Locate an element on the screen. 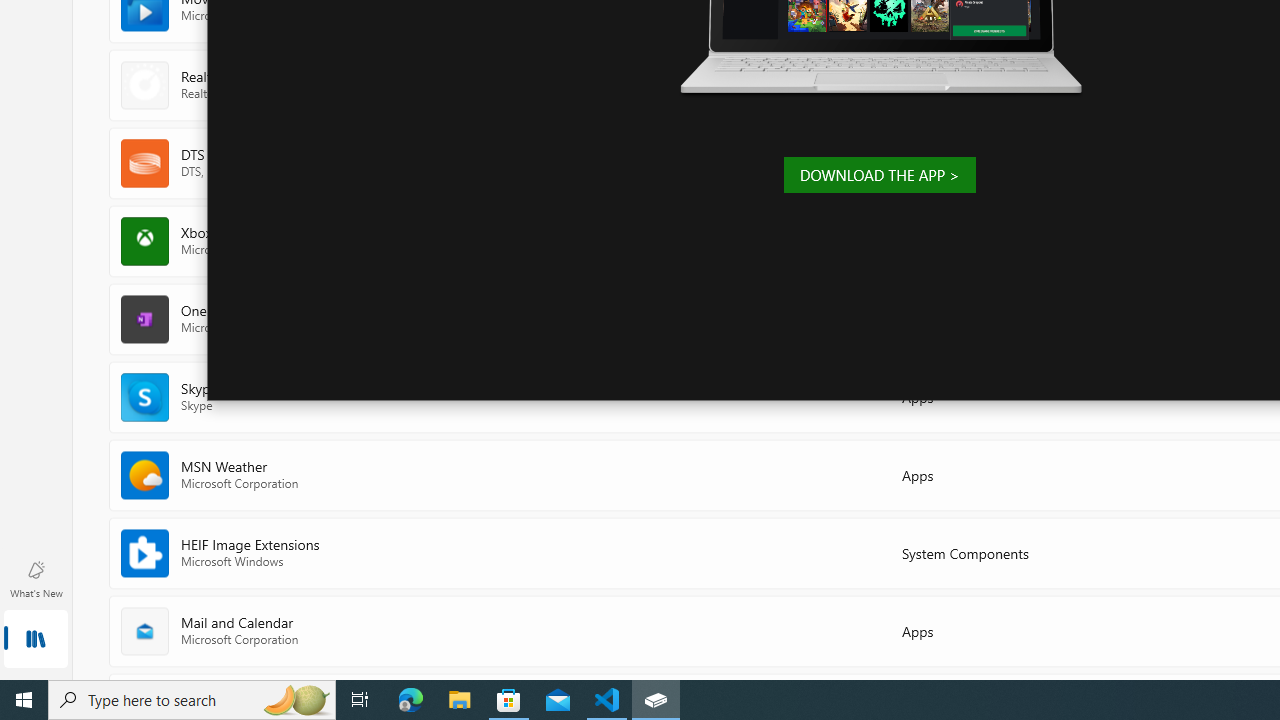  Task View is located at coordinates (360, 700).